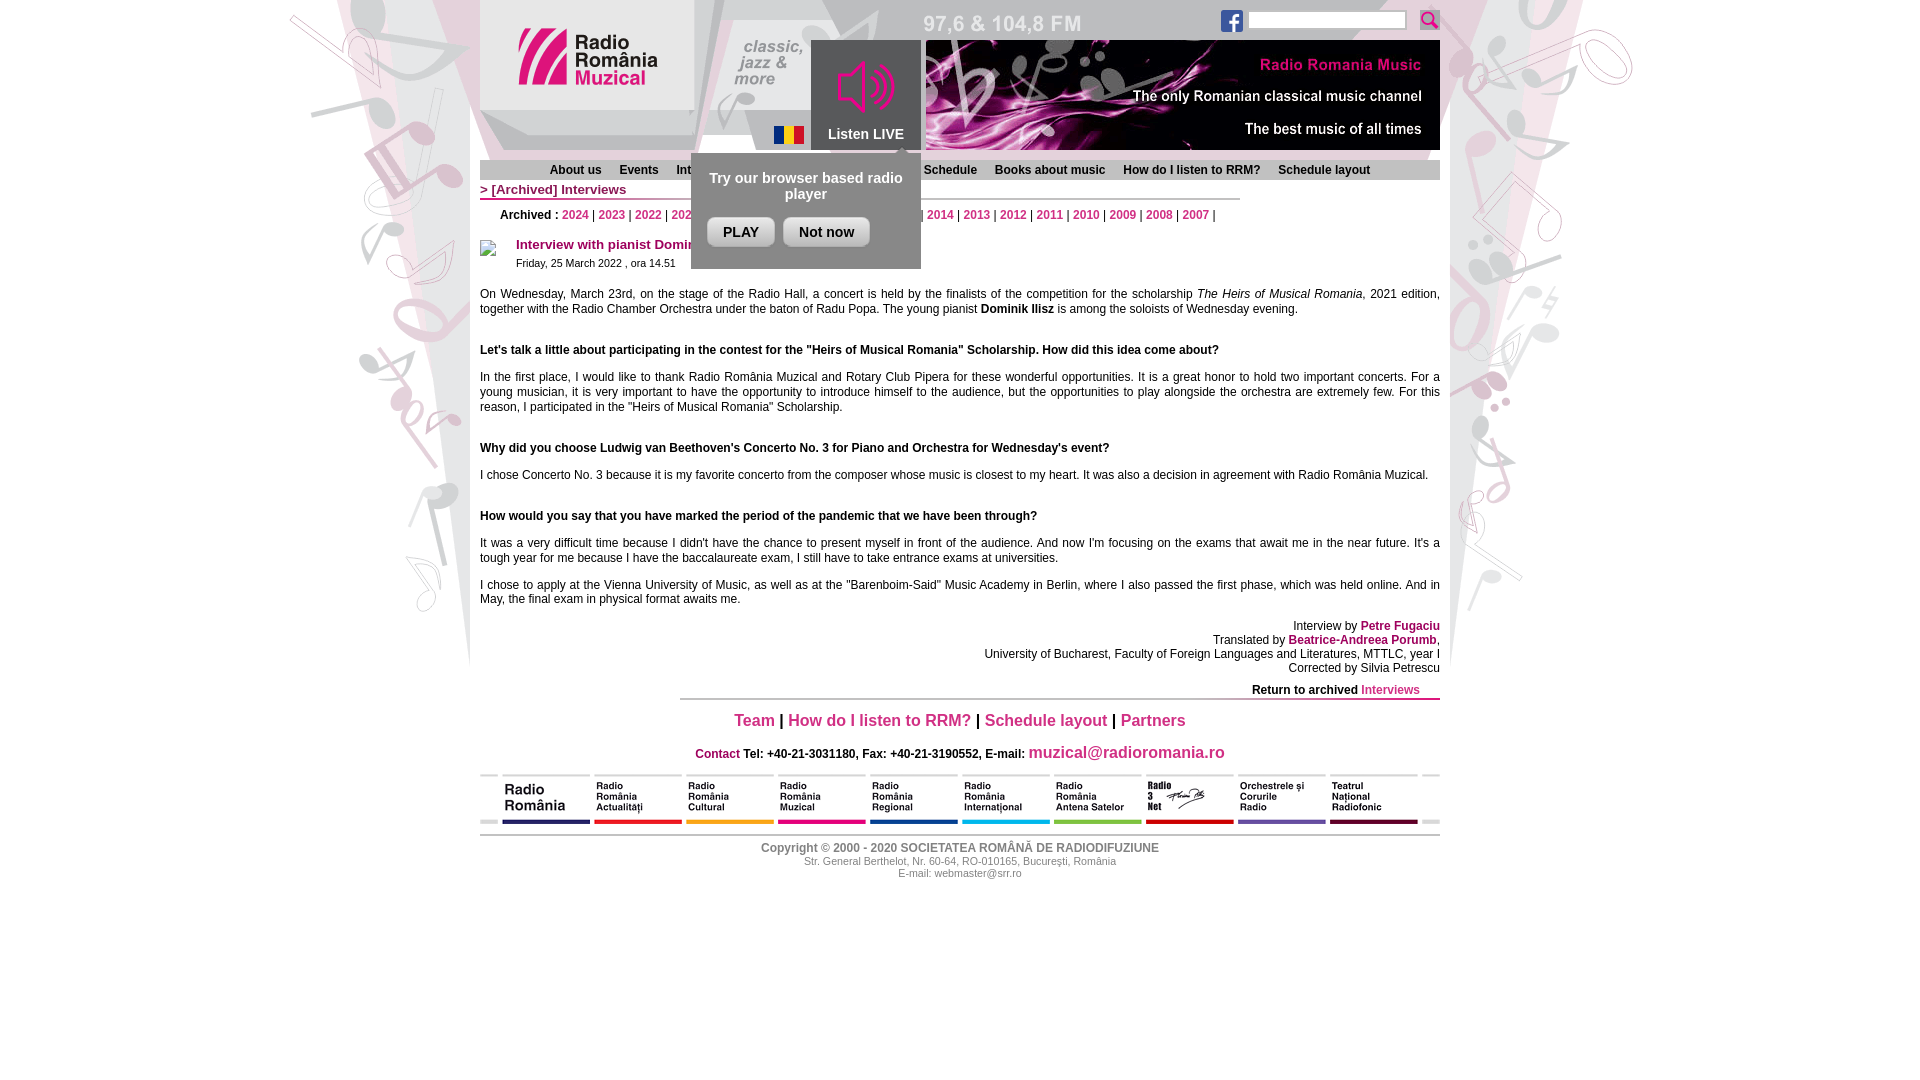 The width and height of the screenshot is (1920, 1080). What do you see at coordinates (783, 170) in the screenshot?
I see `Chronicles` at bounding box center [783, 170].